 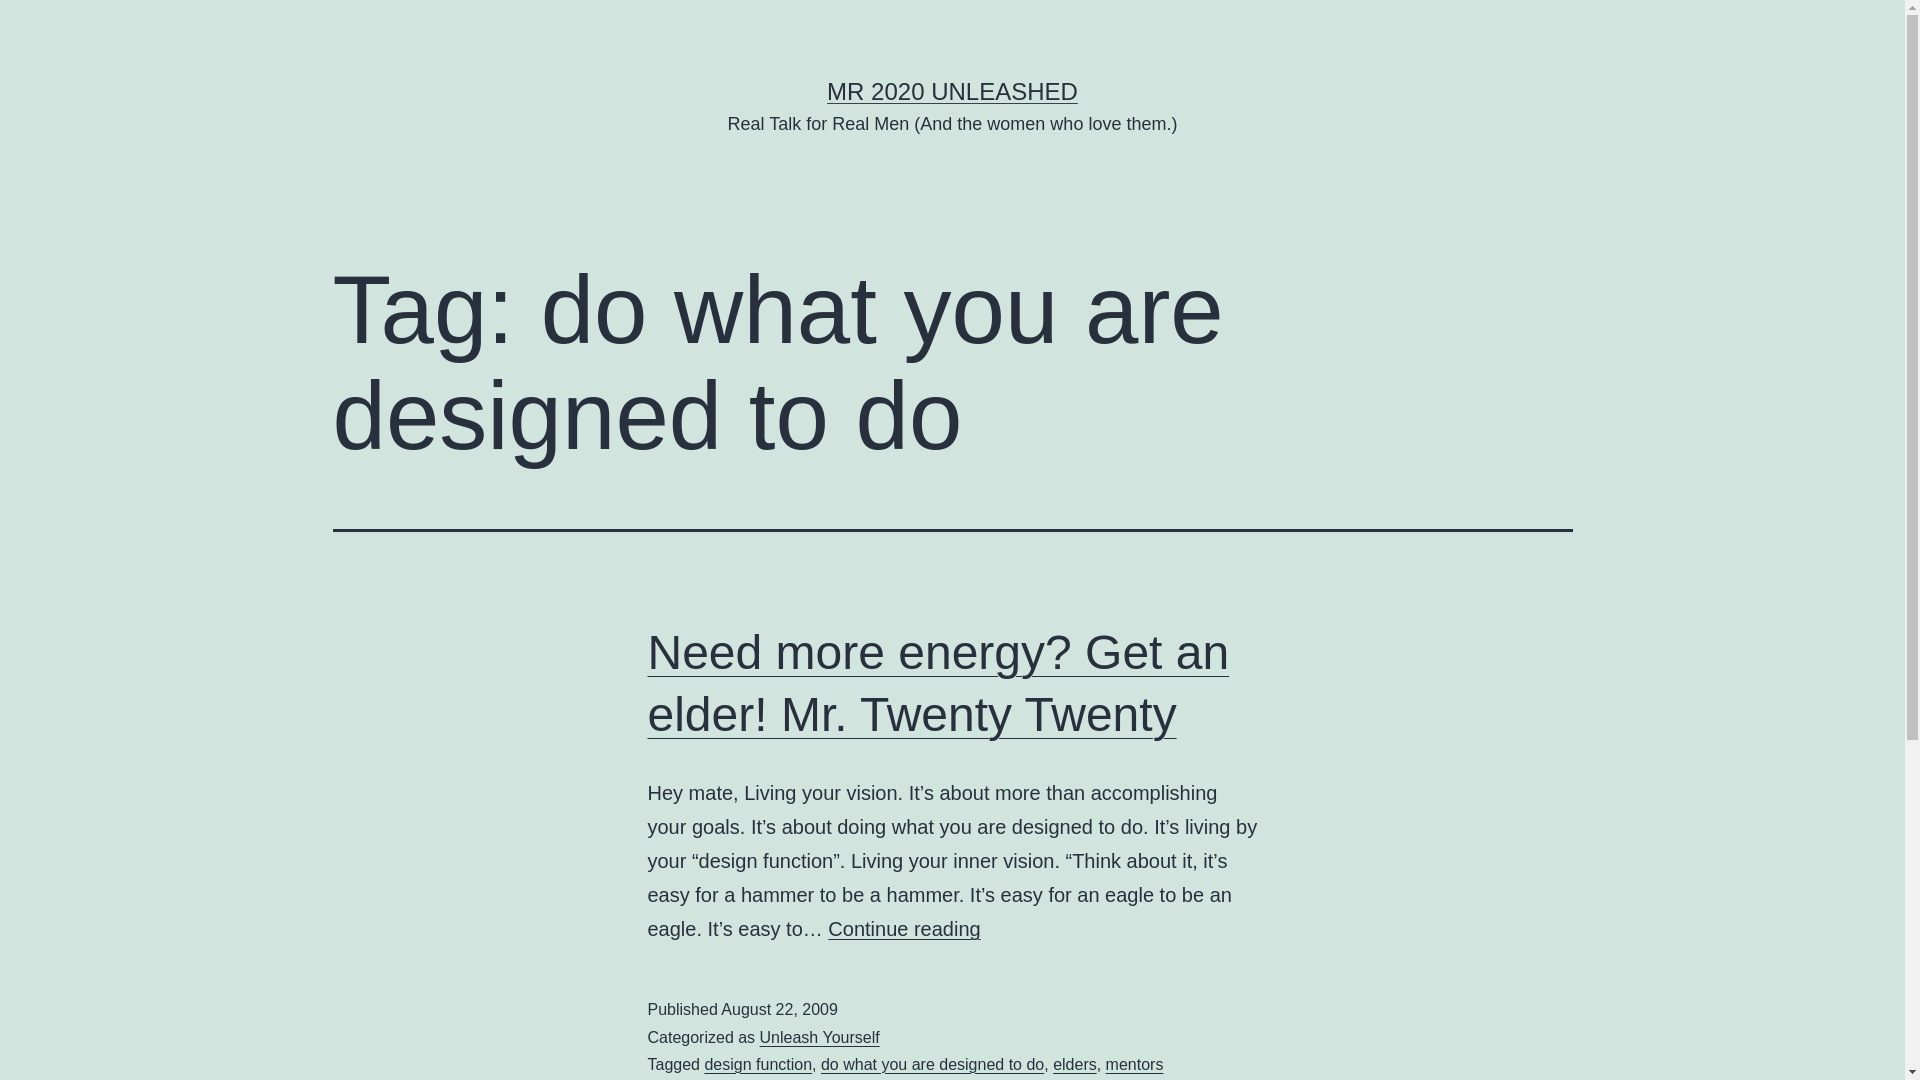 What do you see at coordinates (1075, 1064) in the screenshot?
I see `elders` at bounding box center [1075, 1064].